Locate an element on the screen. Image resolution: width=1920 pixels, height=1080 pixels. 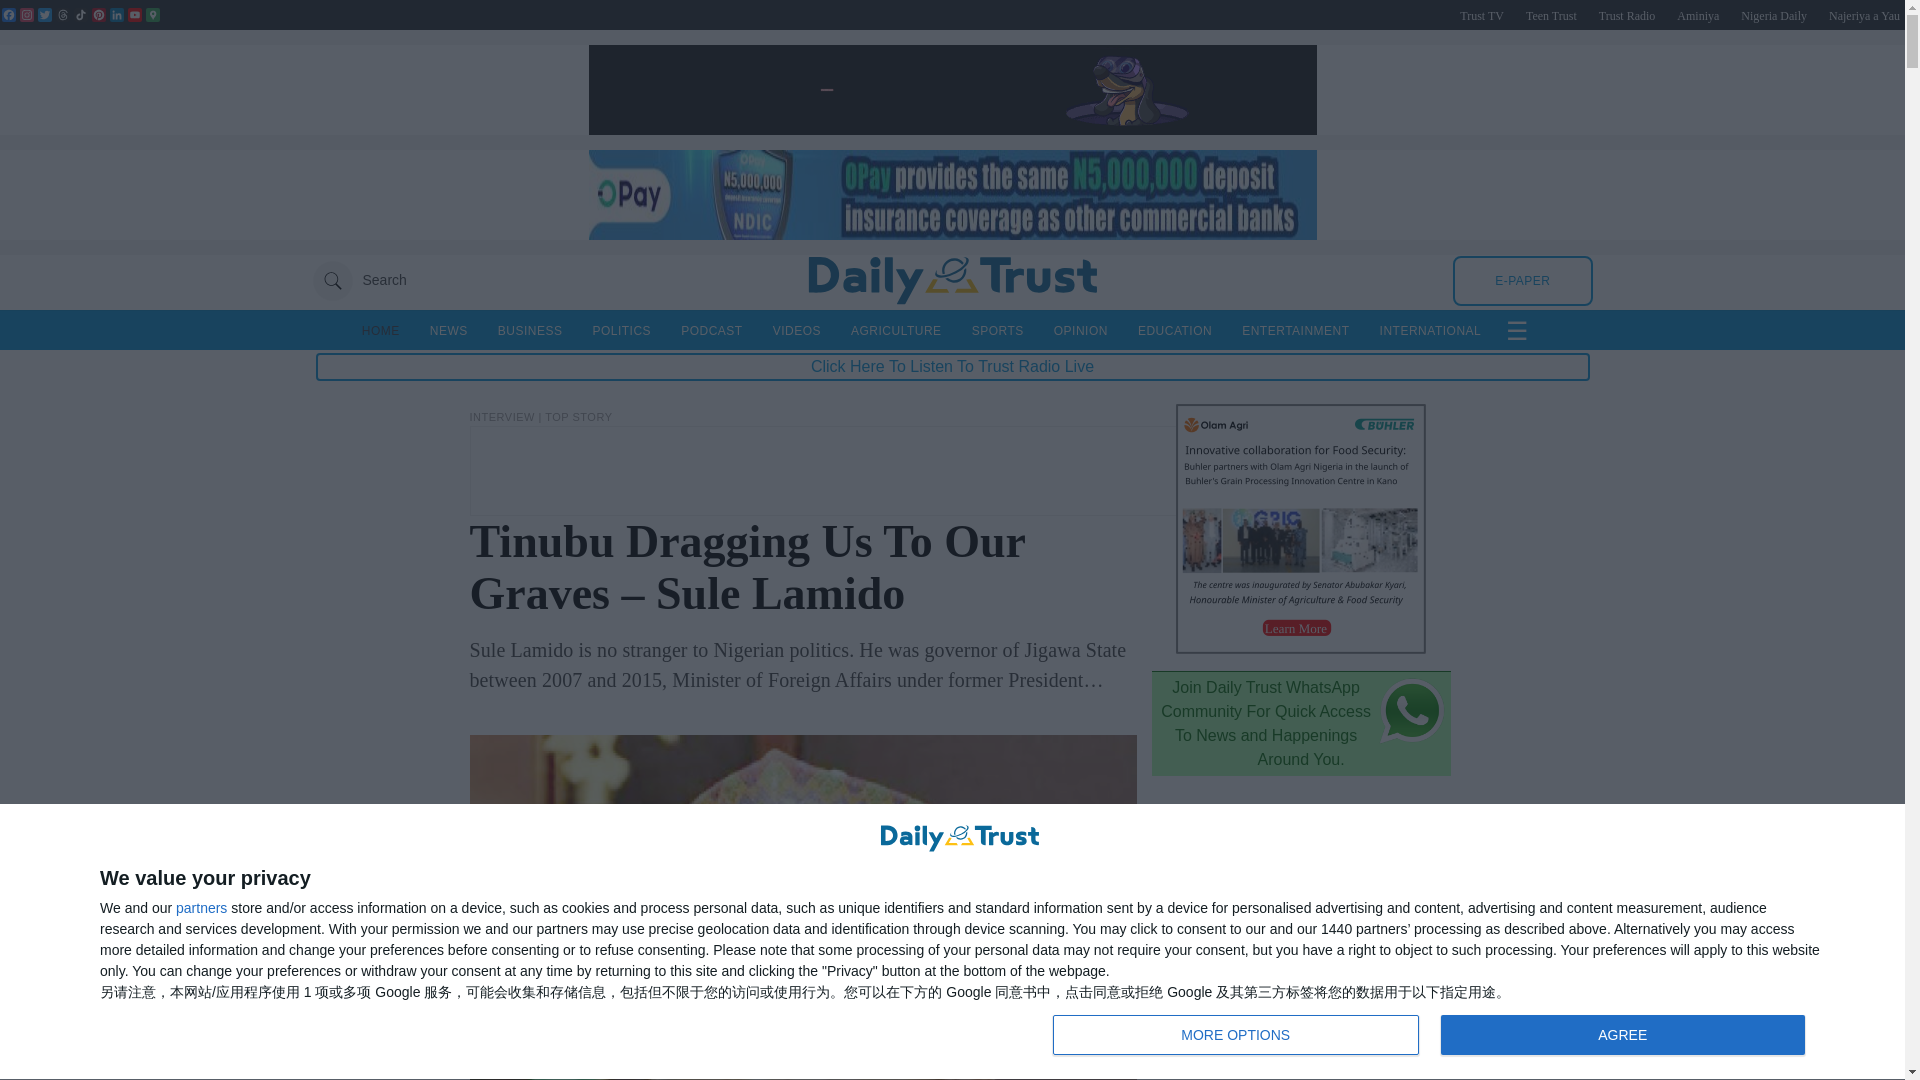
Instagram is located at coordinates (578, 417).